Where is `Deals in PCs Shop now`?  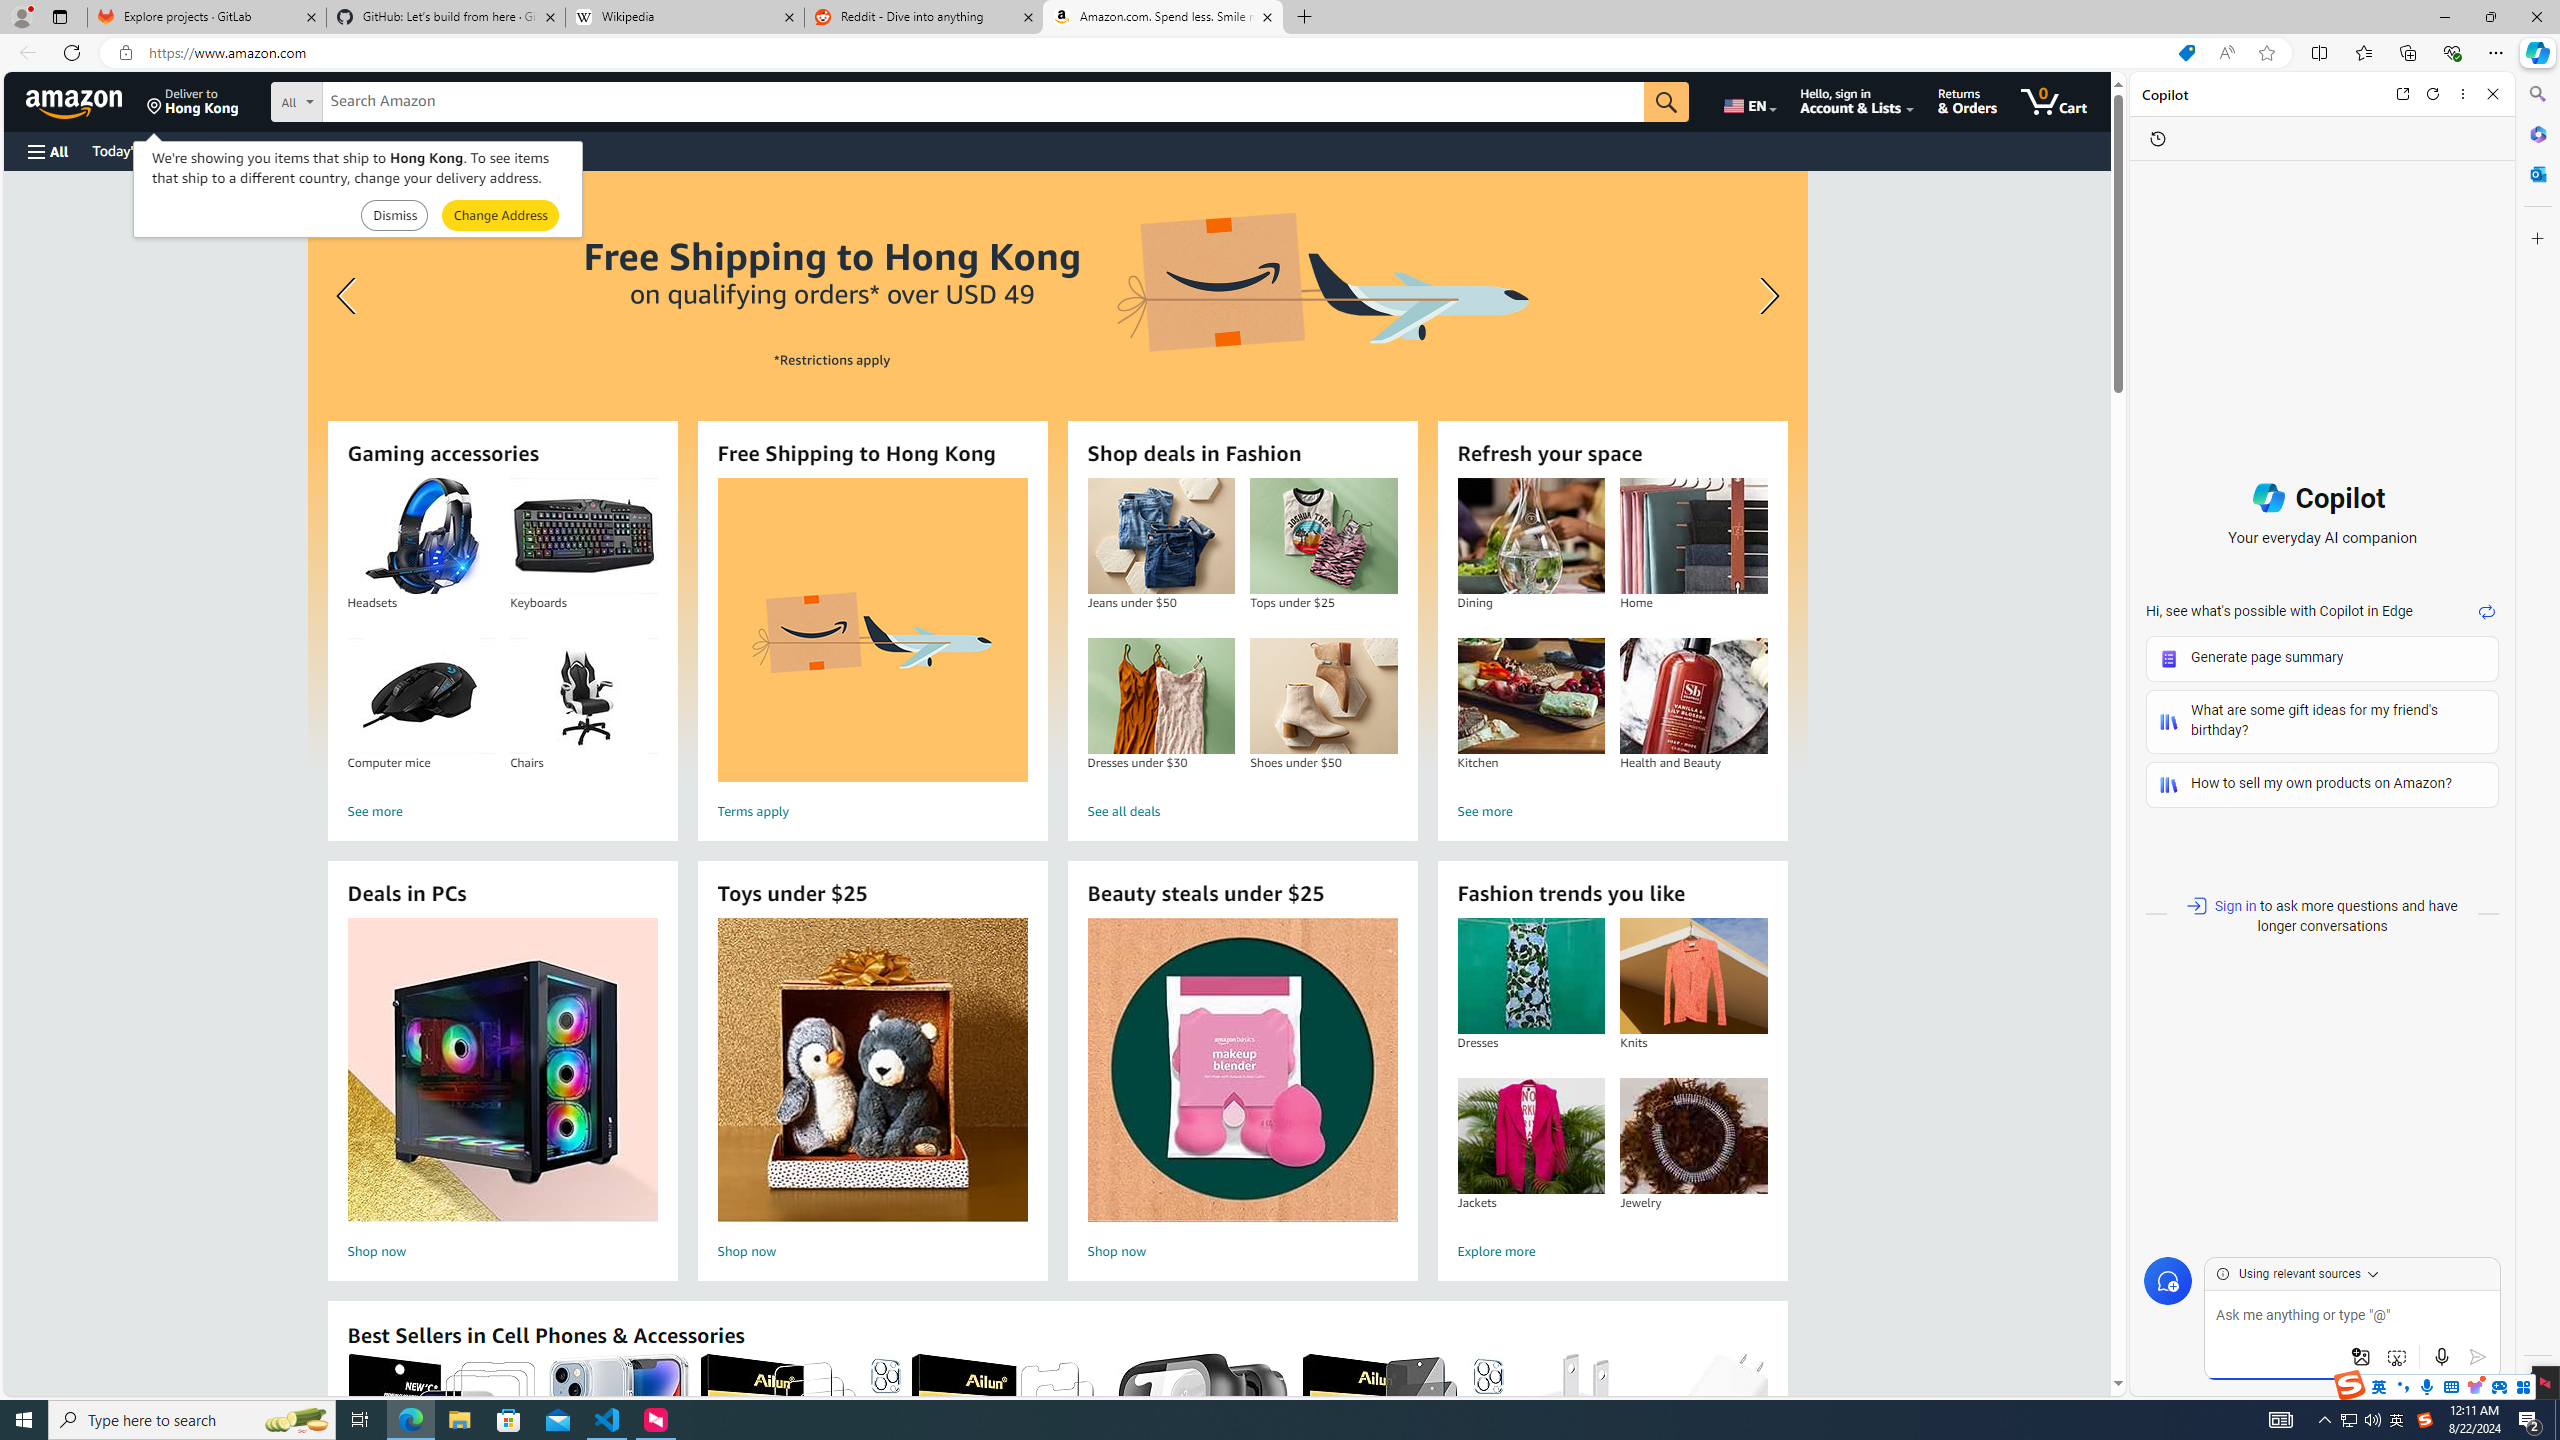
Deals in PCs Shop now is located at coordinates (502, 1092).